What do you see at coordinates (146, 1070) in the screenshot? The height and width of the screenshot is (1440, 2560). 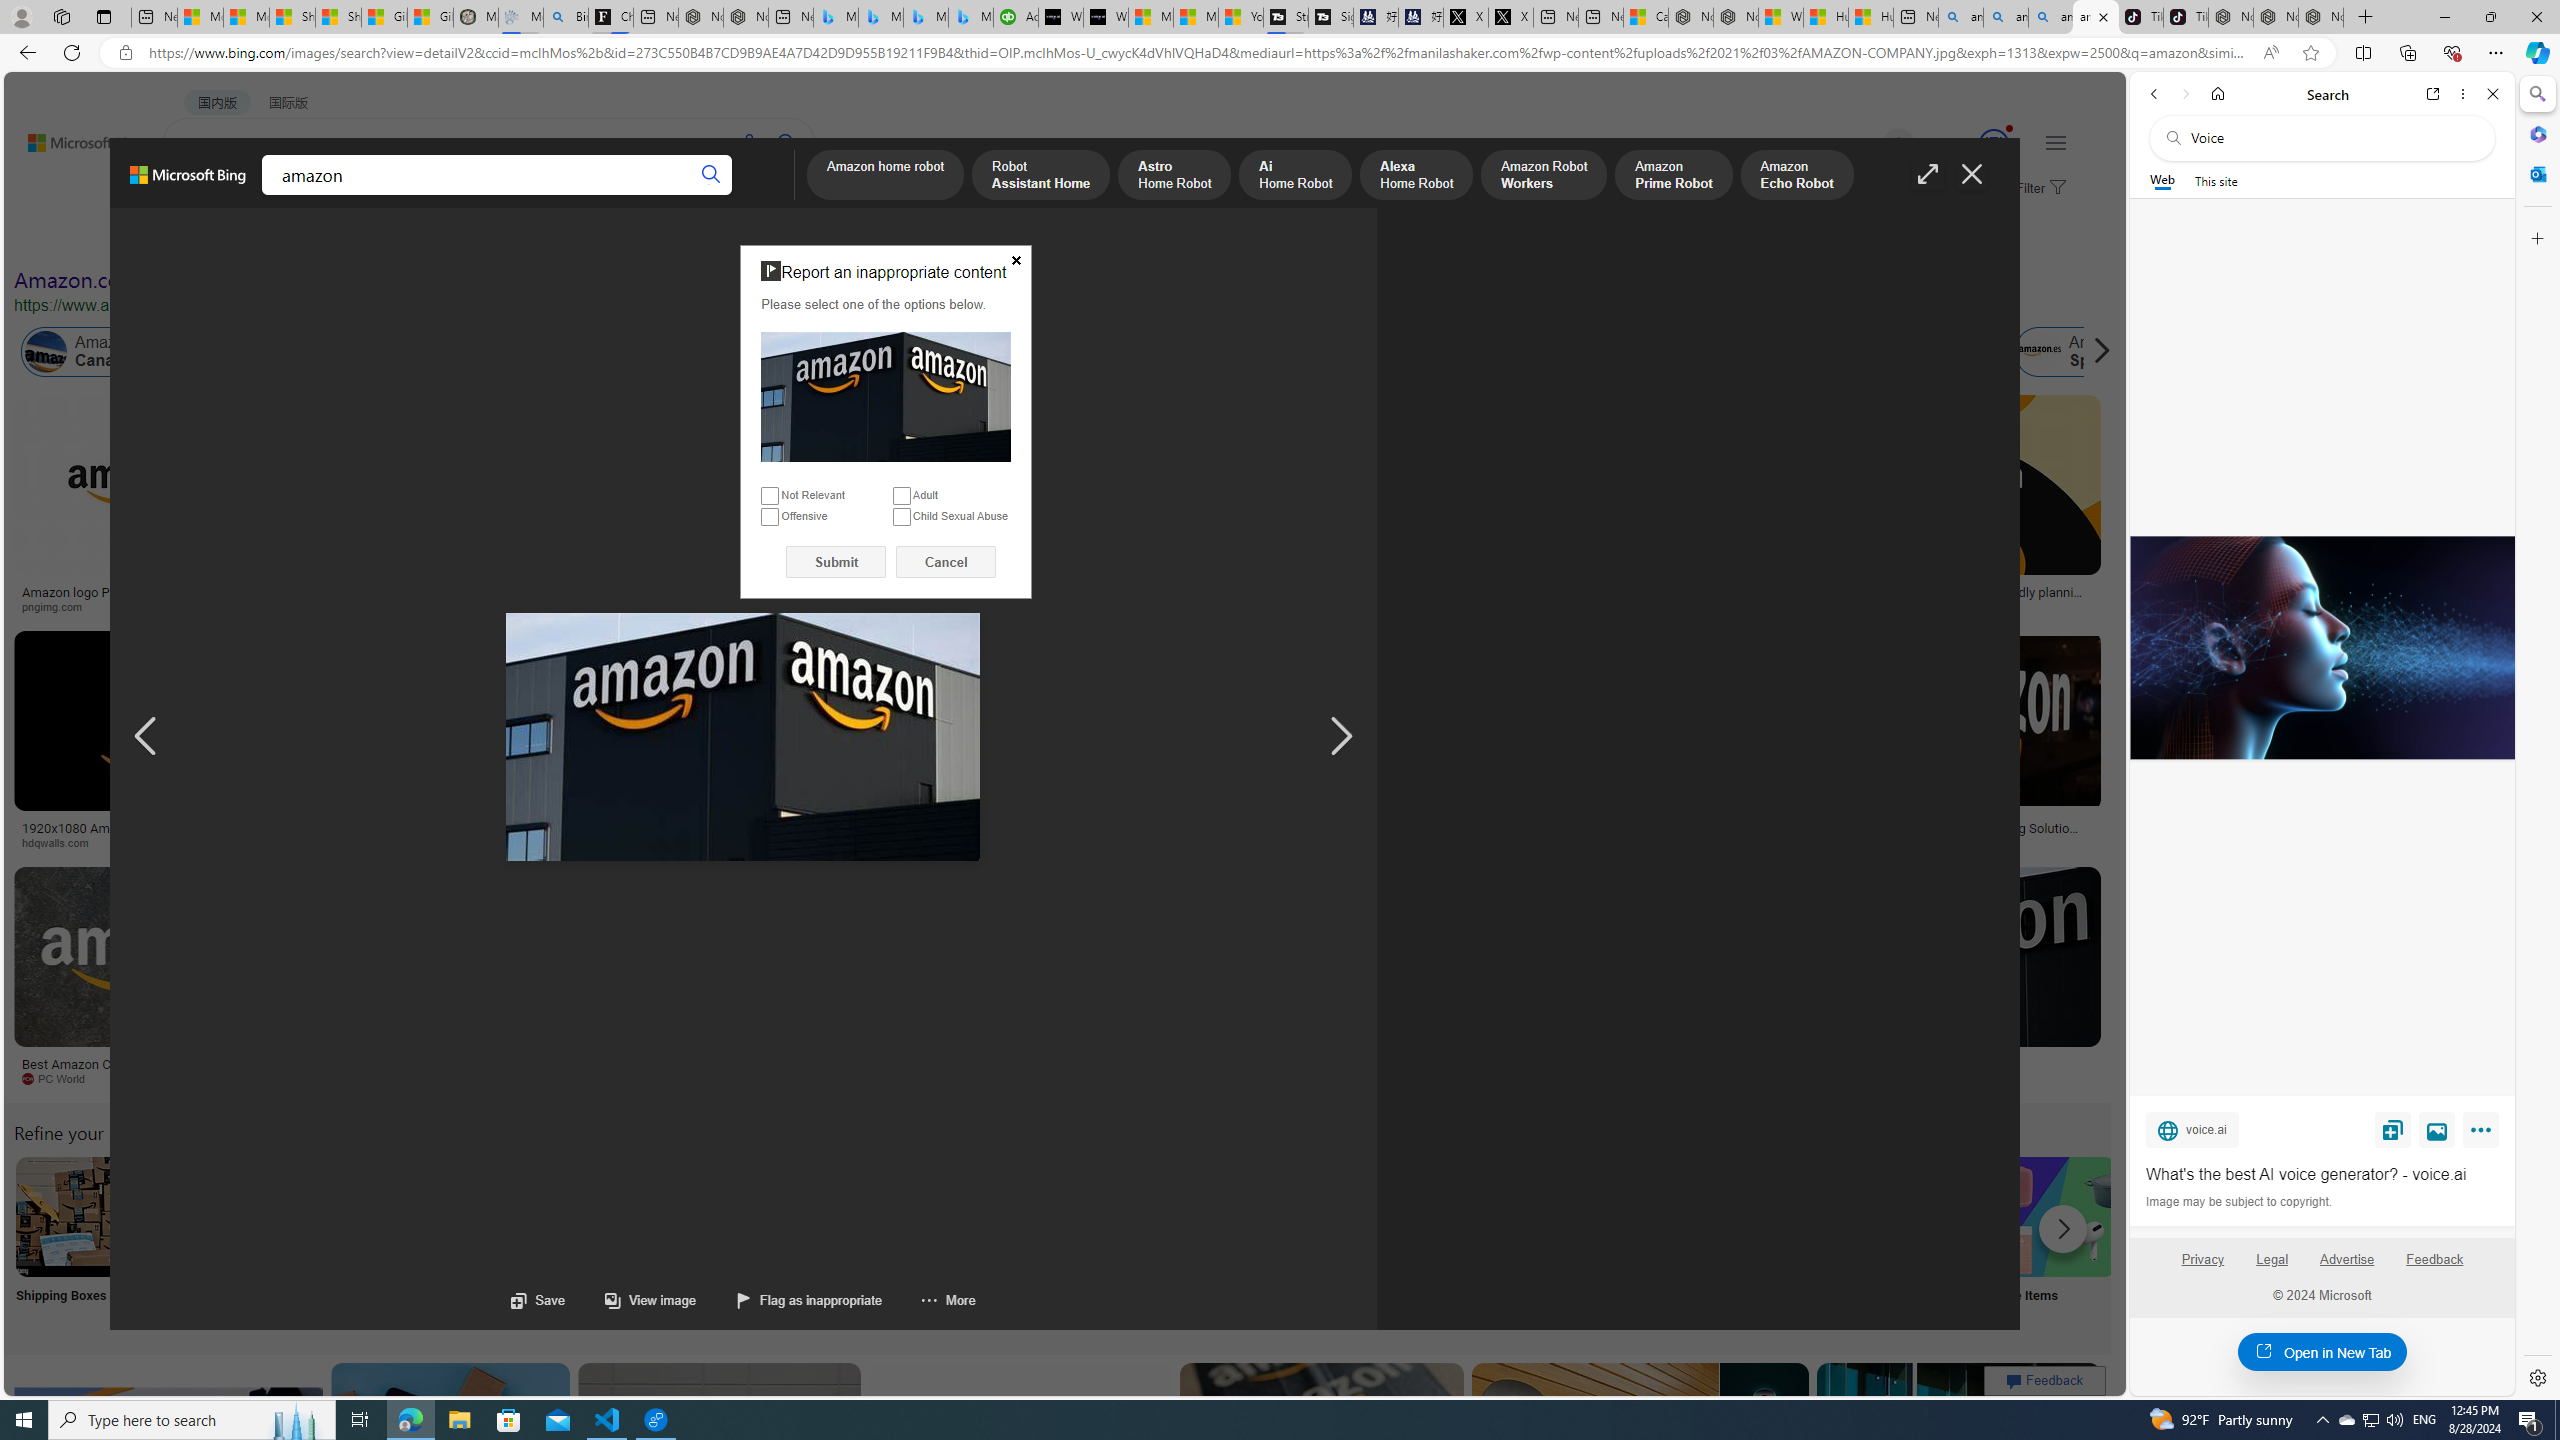 I see `Best Amazon Cyber Monday deals 2019 | PCWorld` at bounding box center [146, 1070].